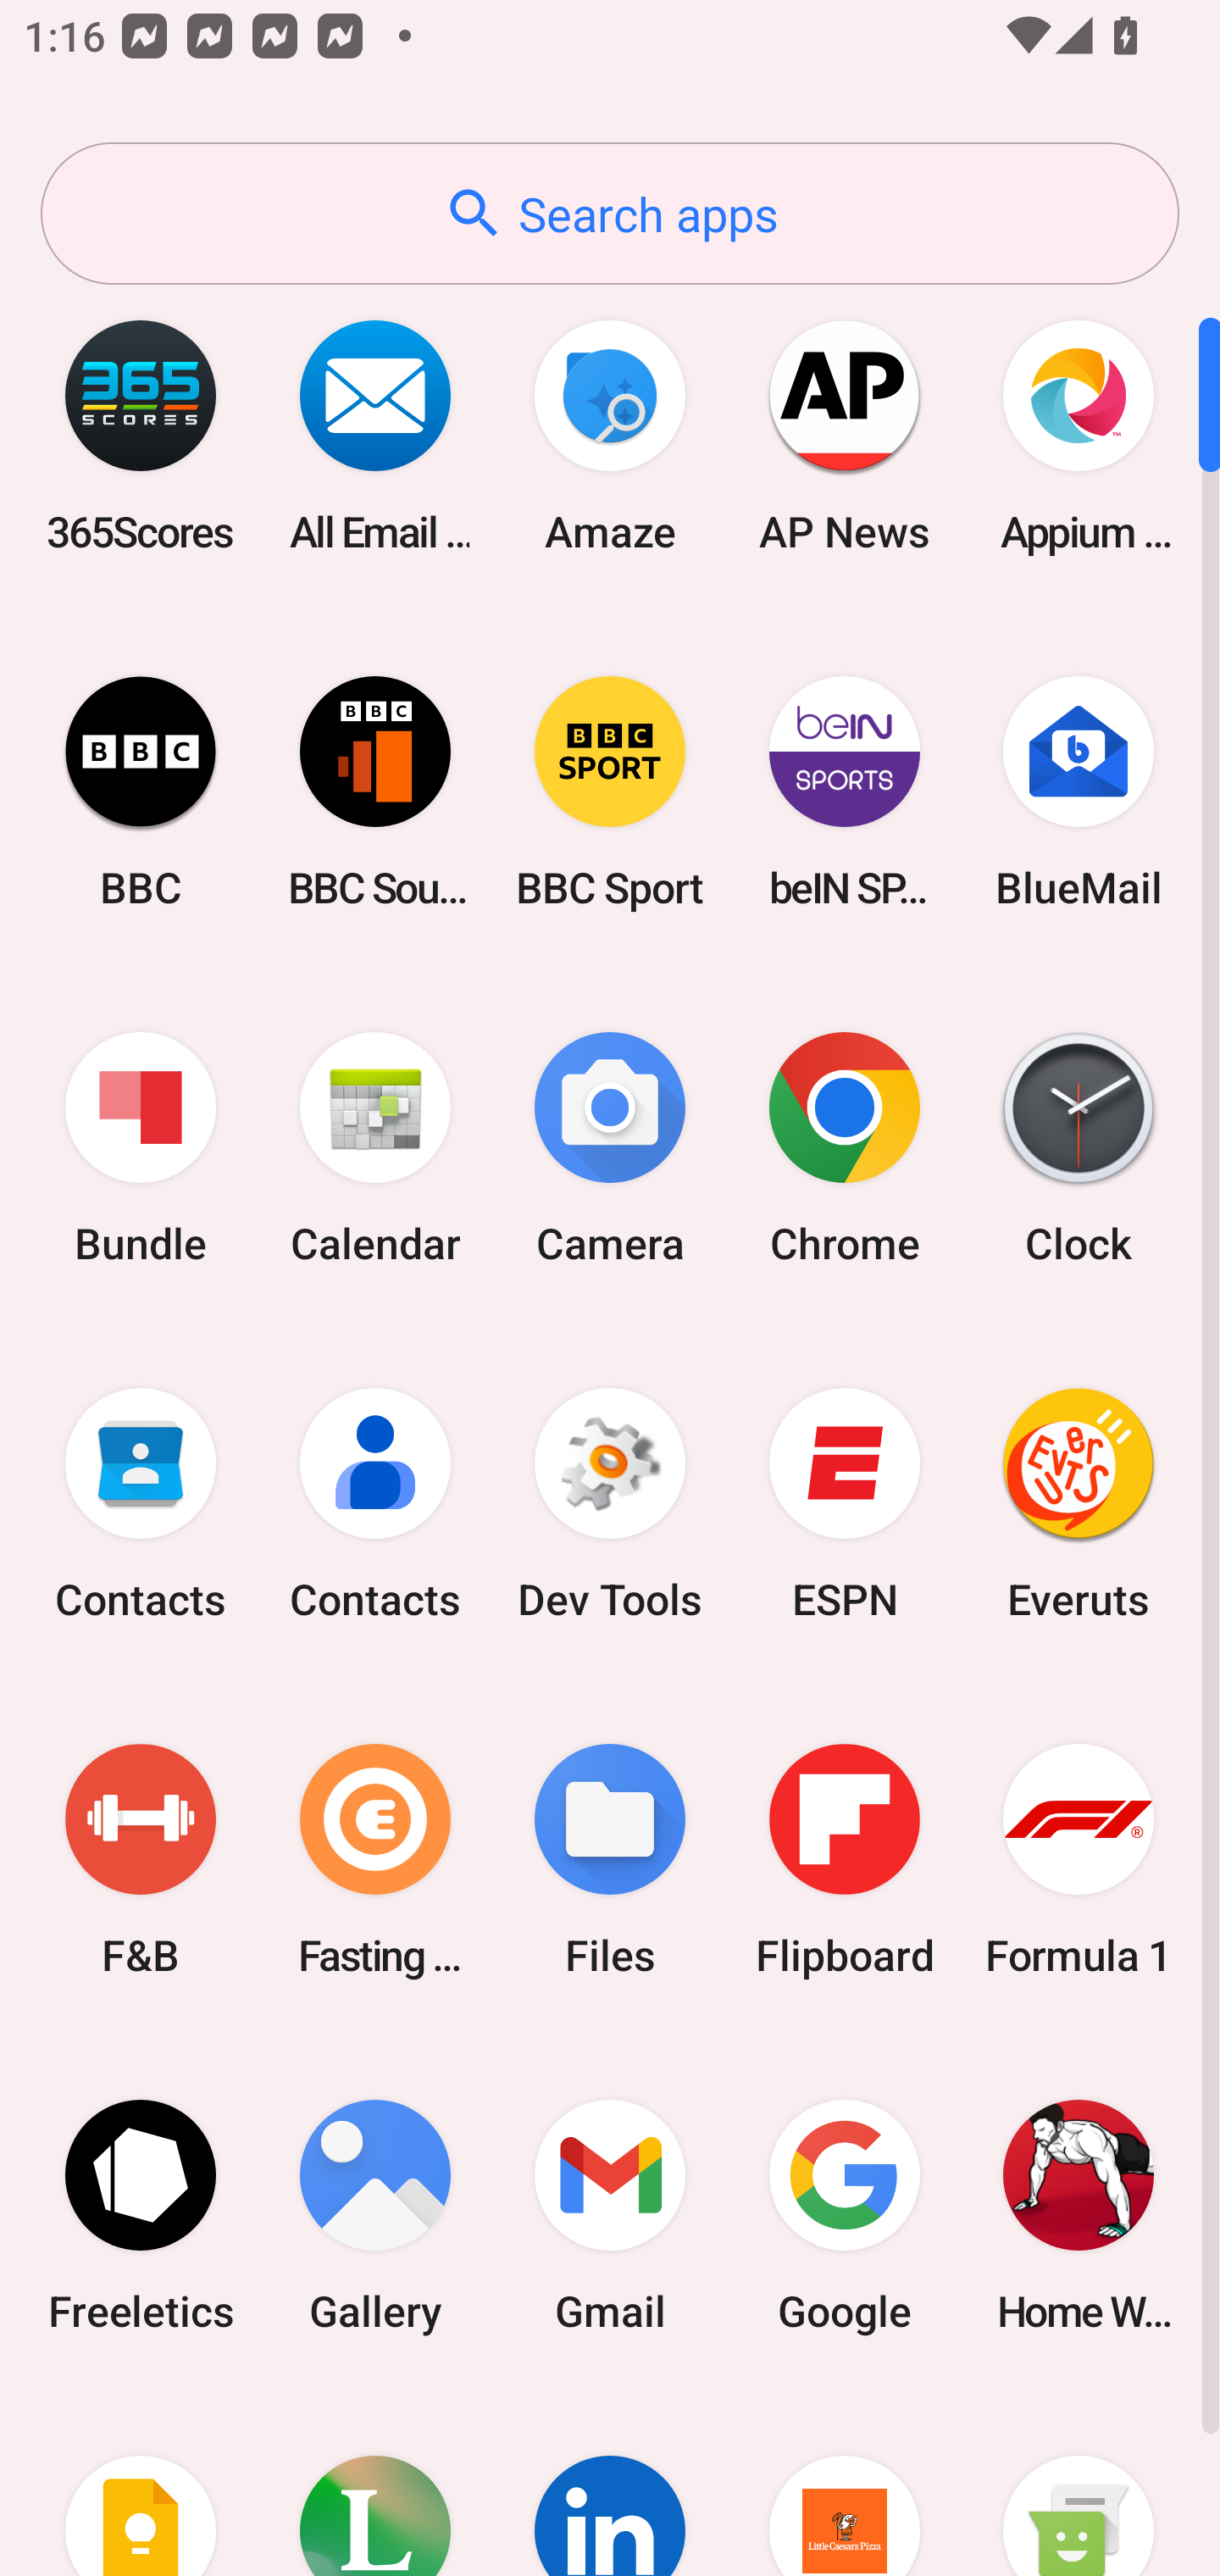 Image resolution: width=1220 pixels, height=2576 pixels. What do you see at coordinates (375, 2484) in the screenshot?
I see `Lifesum` at bounding box center [375, 2484].